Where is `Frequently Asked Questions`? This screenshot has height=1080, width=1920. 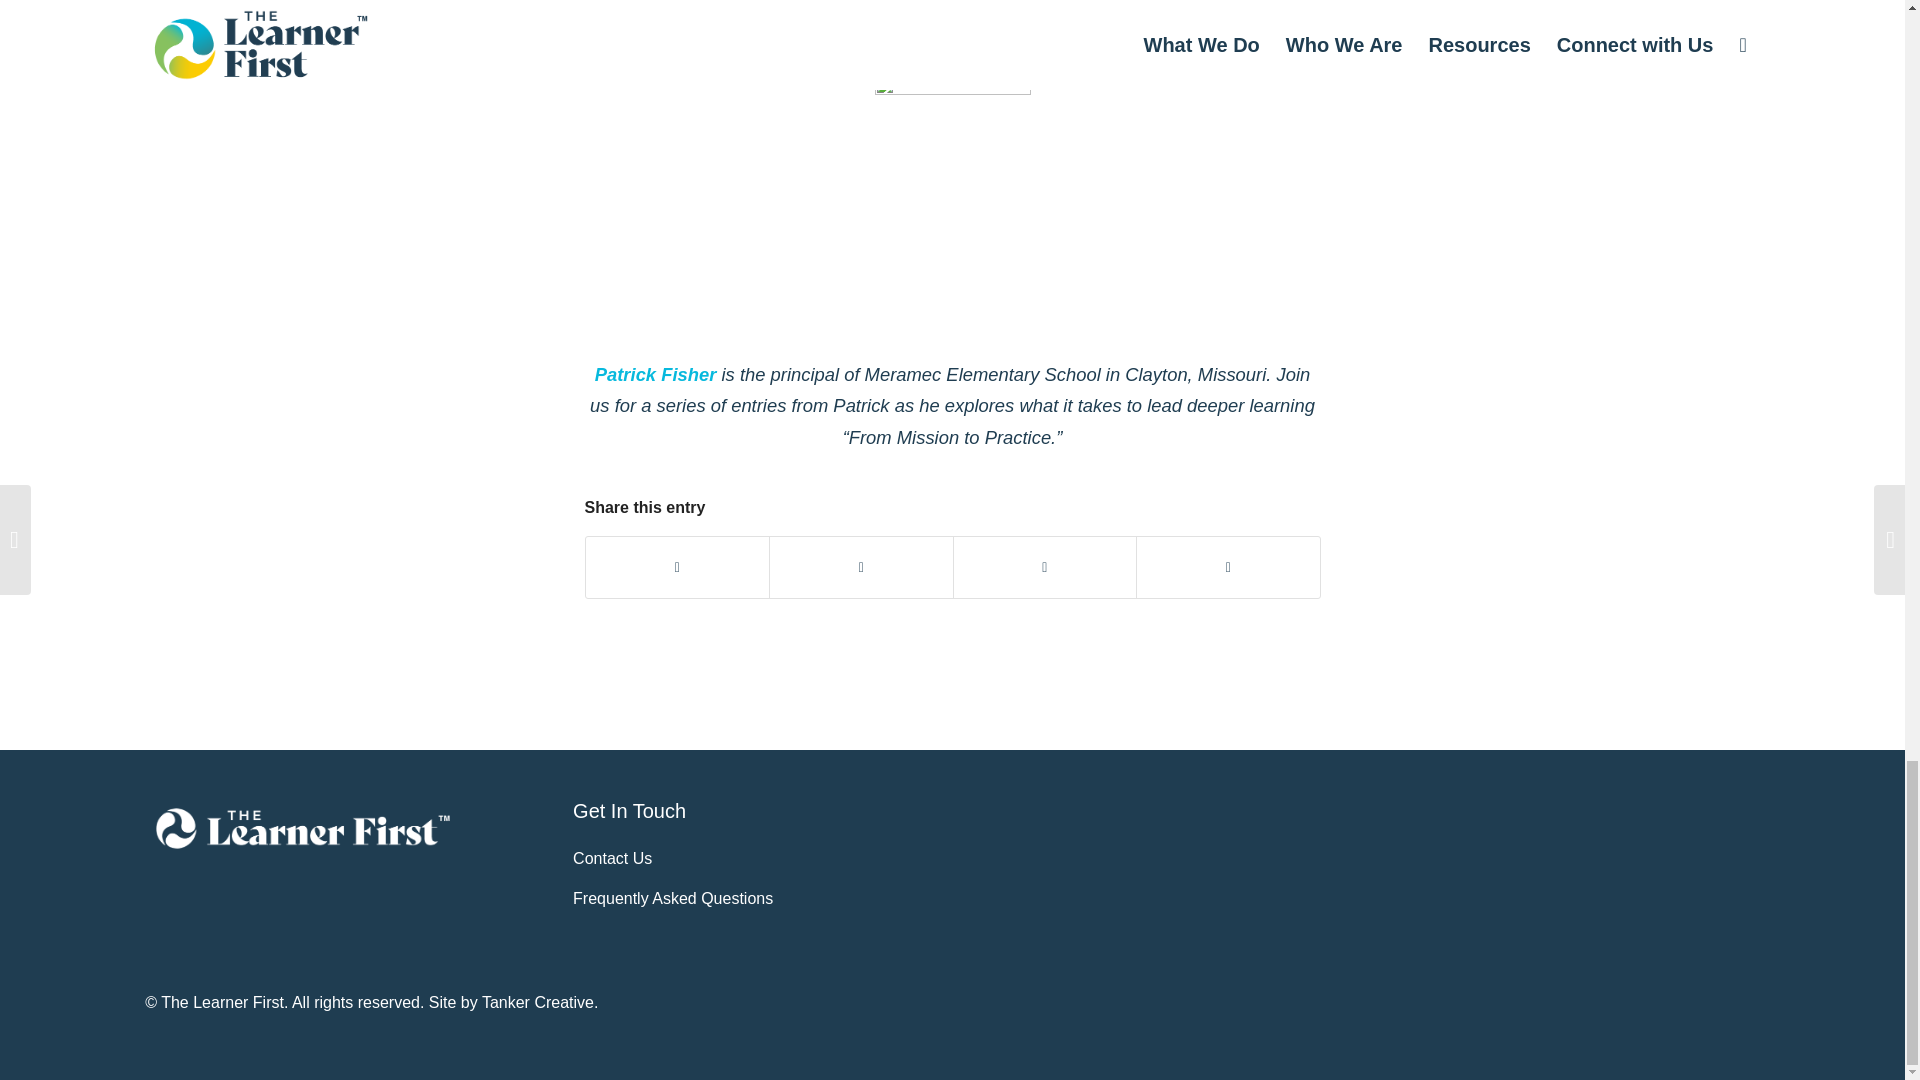 Frequently Asked Questions is located at coordinates (672, 898).